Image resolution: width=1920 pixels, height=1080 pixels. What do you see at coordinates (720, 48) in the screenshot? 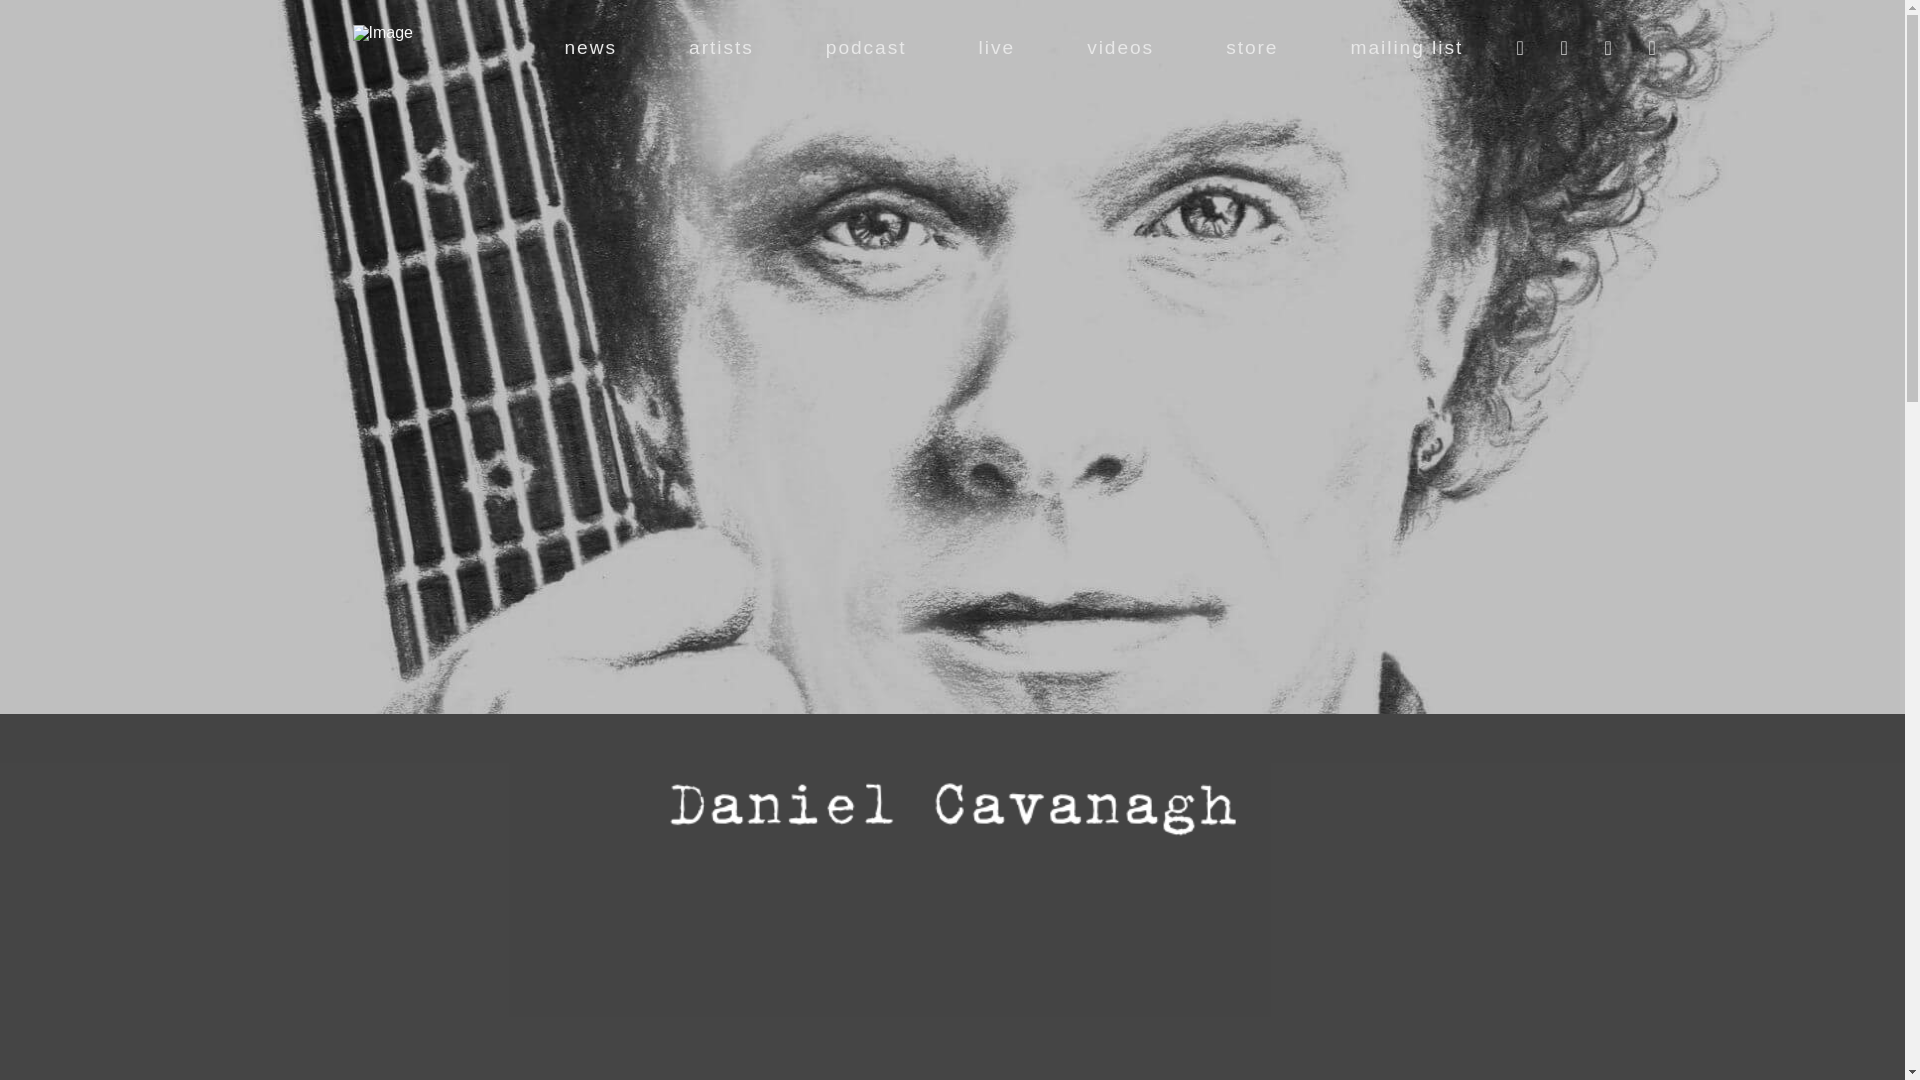
I see `artists` at bounding box center [720, 48].